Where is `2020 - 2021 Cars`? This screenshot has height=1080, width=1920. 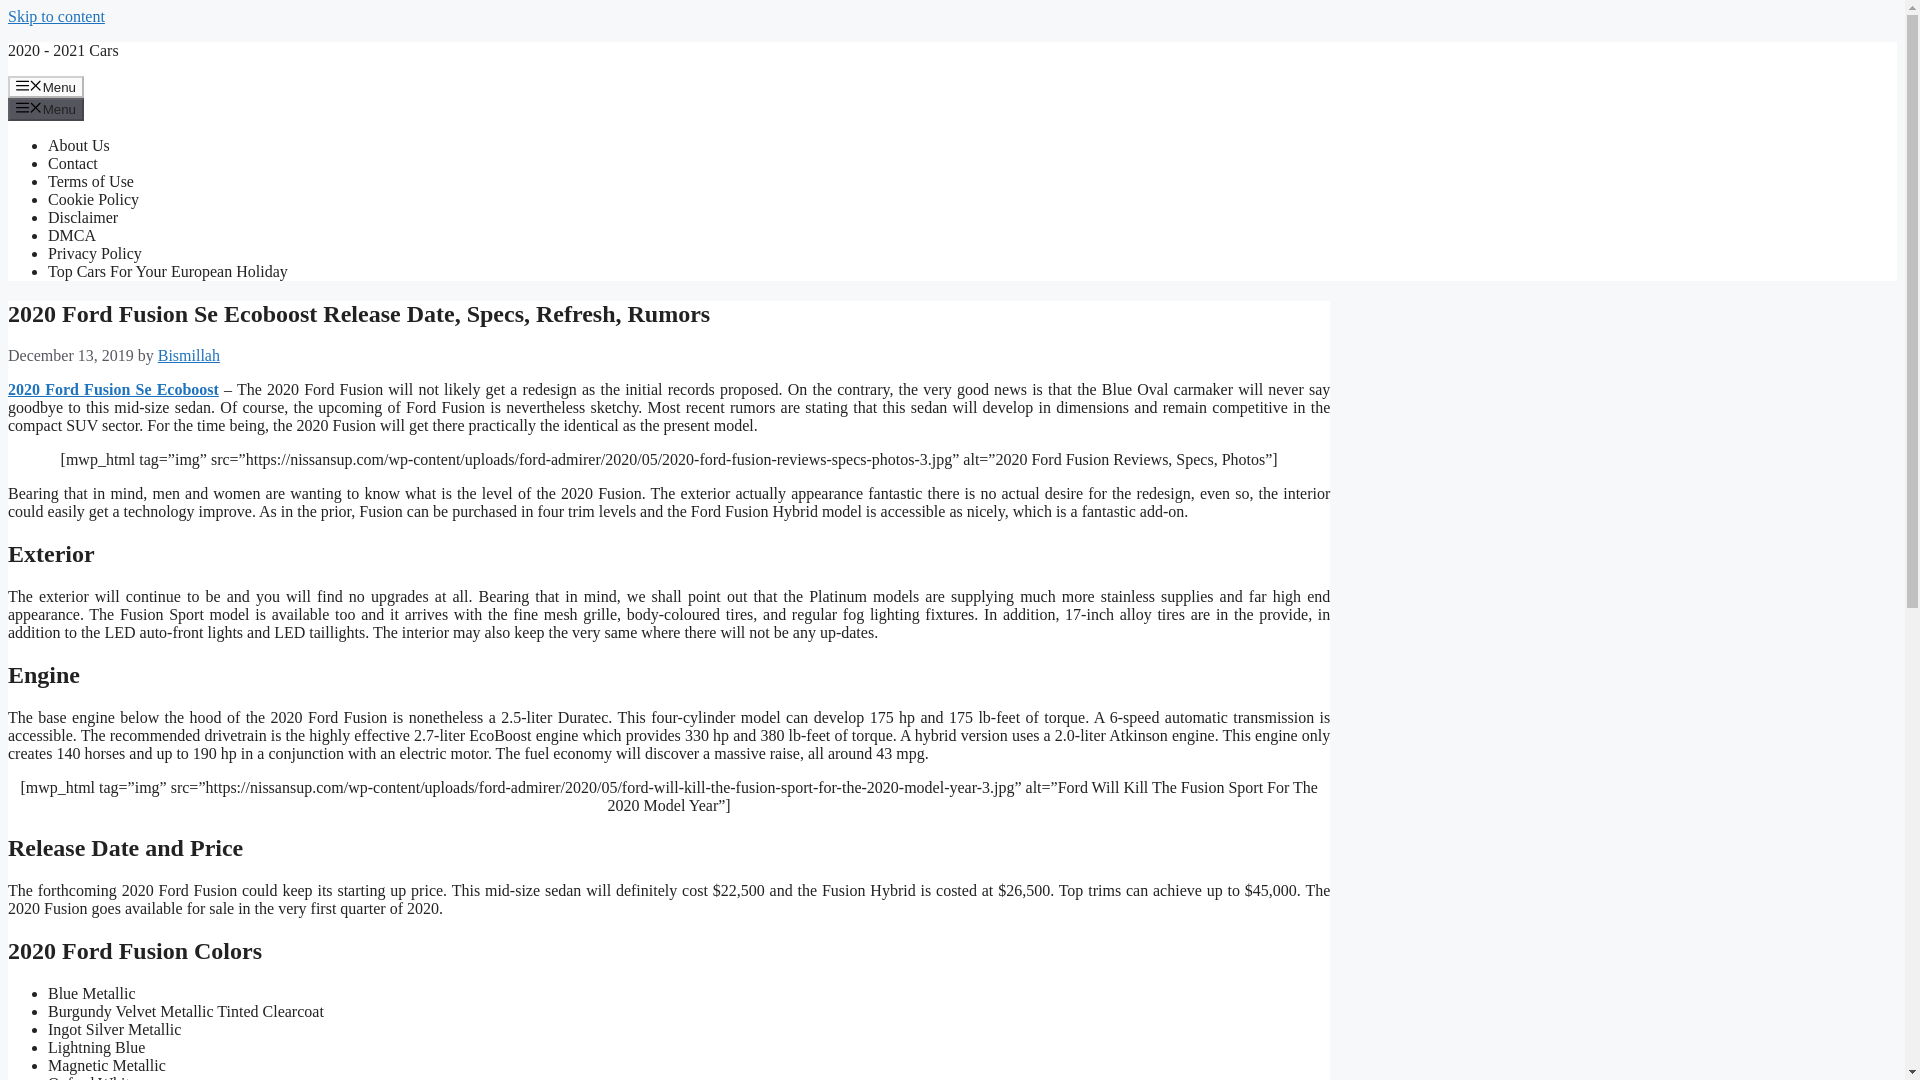 2020 - 2021 Cars is located at coordinates (63, 50).